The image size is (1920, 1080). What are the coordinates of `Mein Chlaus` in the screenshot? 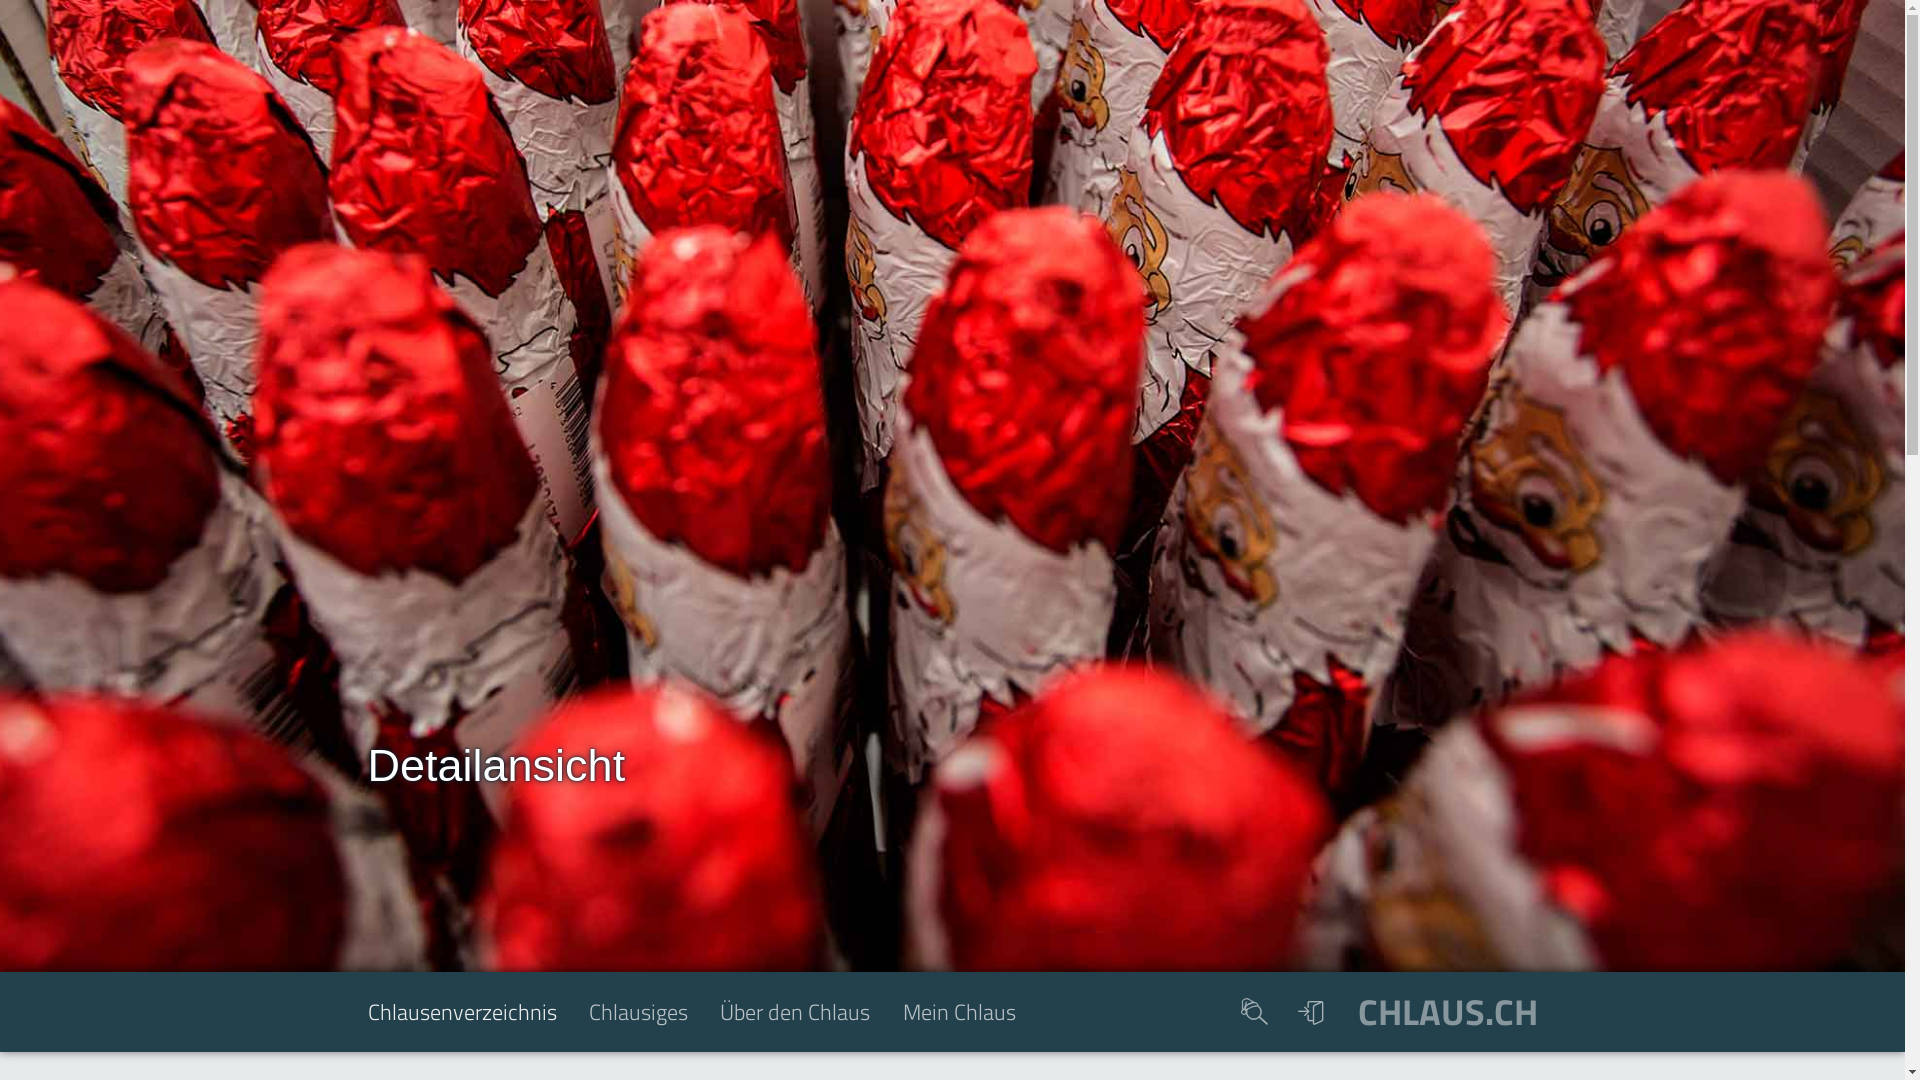 It's located at (976, 1018).